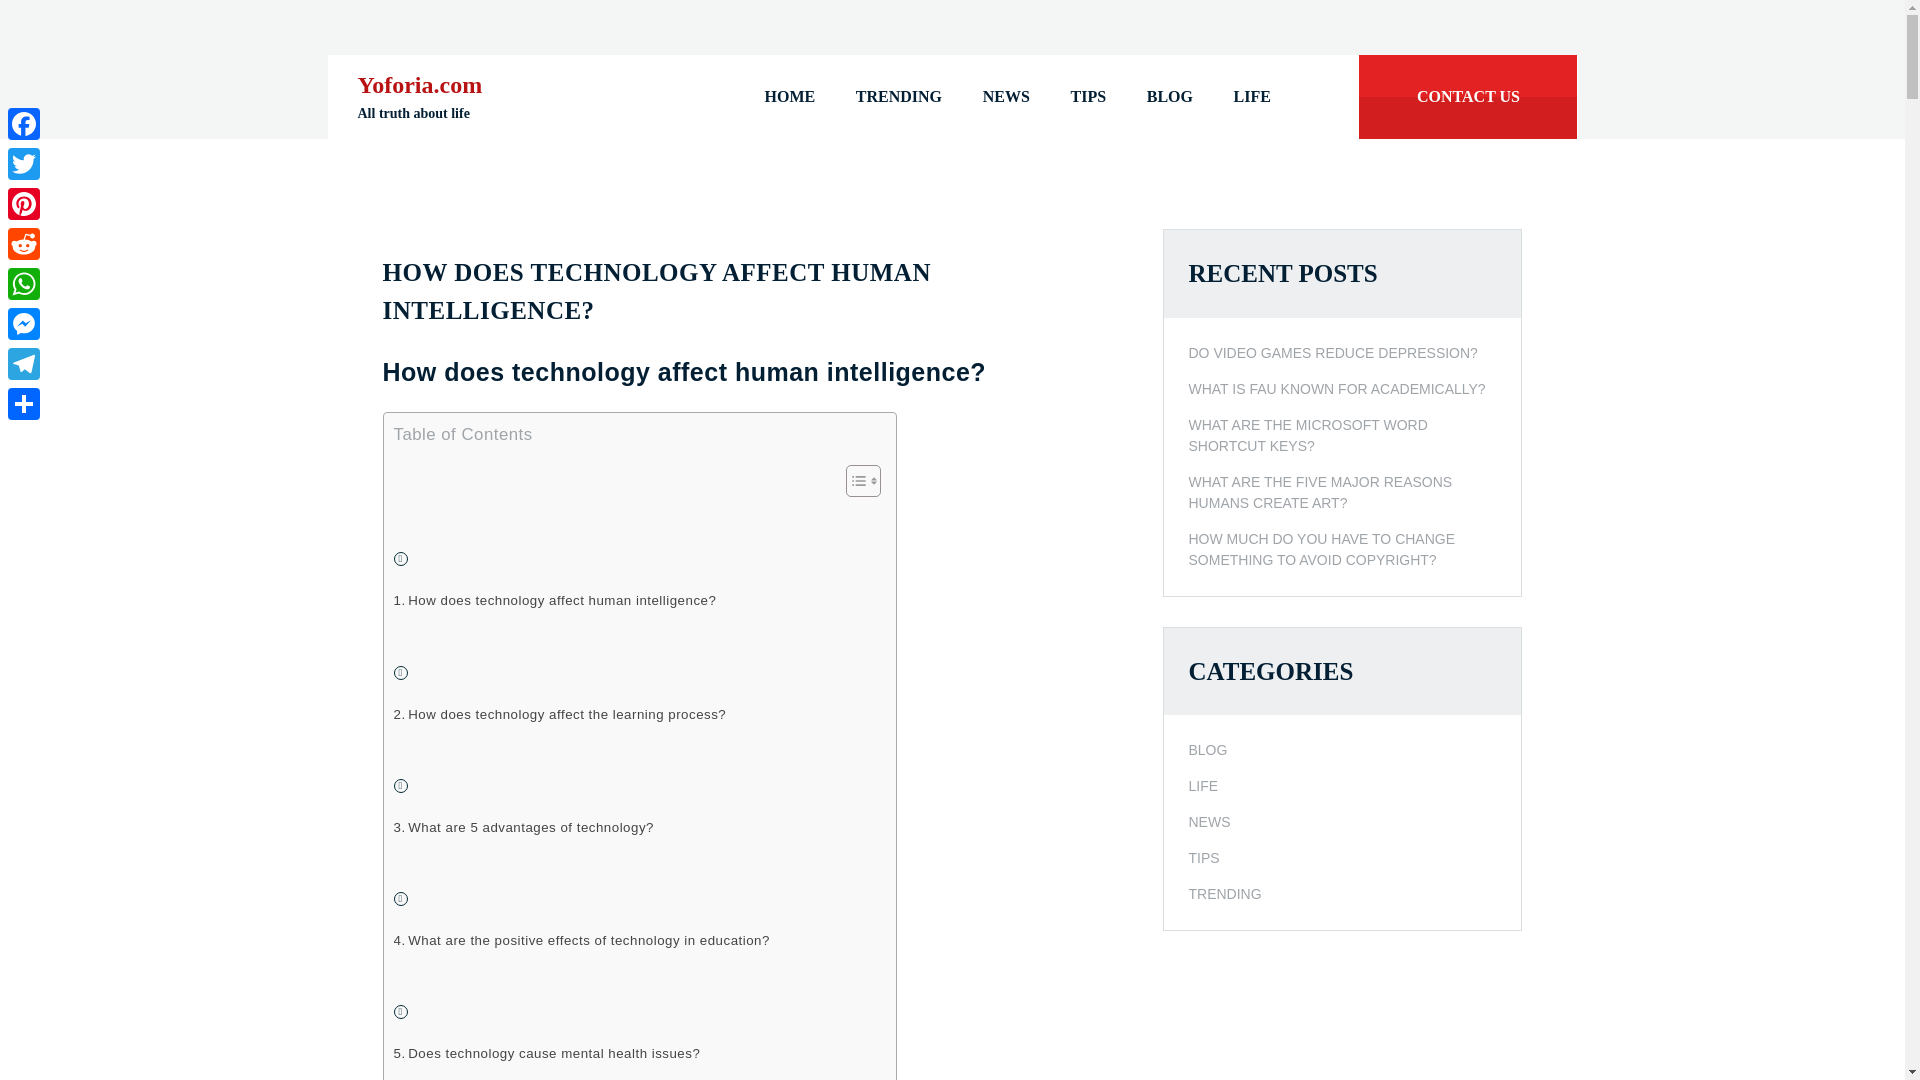 This screenshot has width=1920, height=1080. What do you see at coordinates (1468, 97) in the screenshot?
I see `CONTACT US` at bounding box center [1468, 97].